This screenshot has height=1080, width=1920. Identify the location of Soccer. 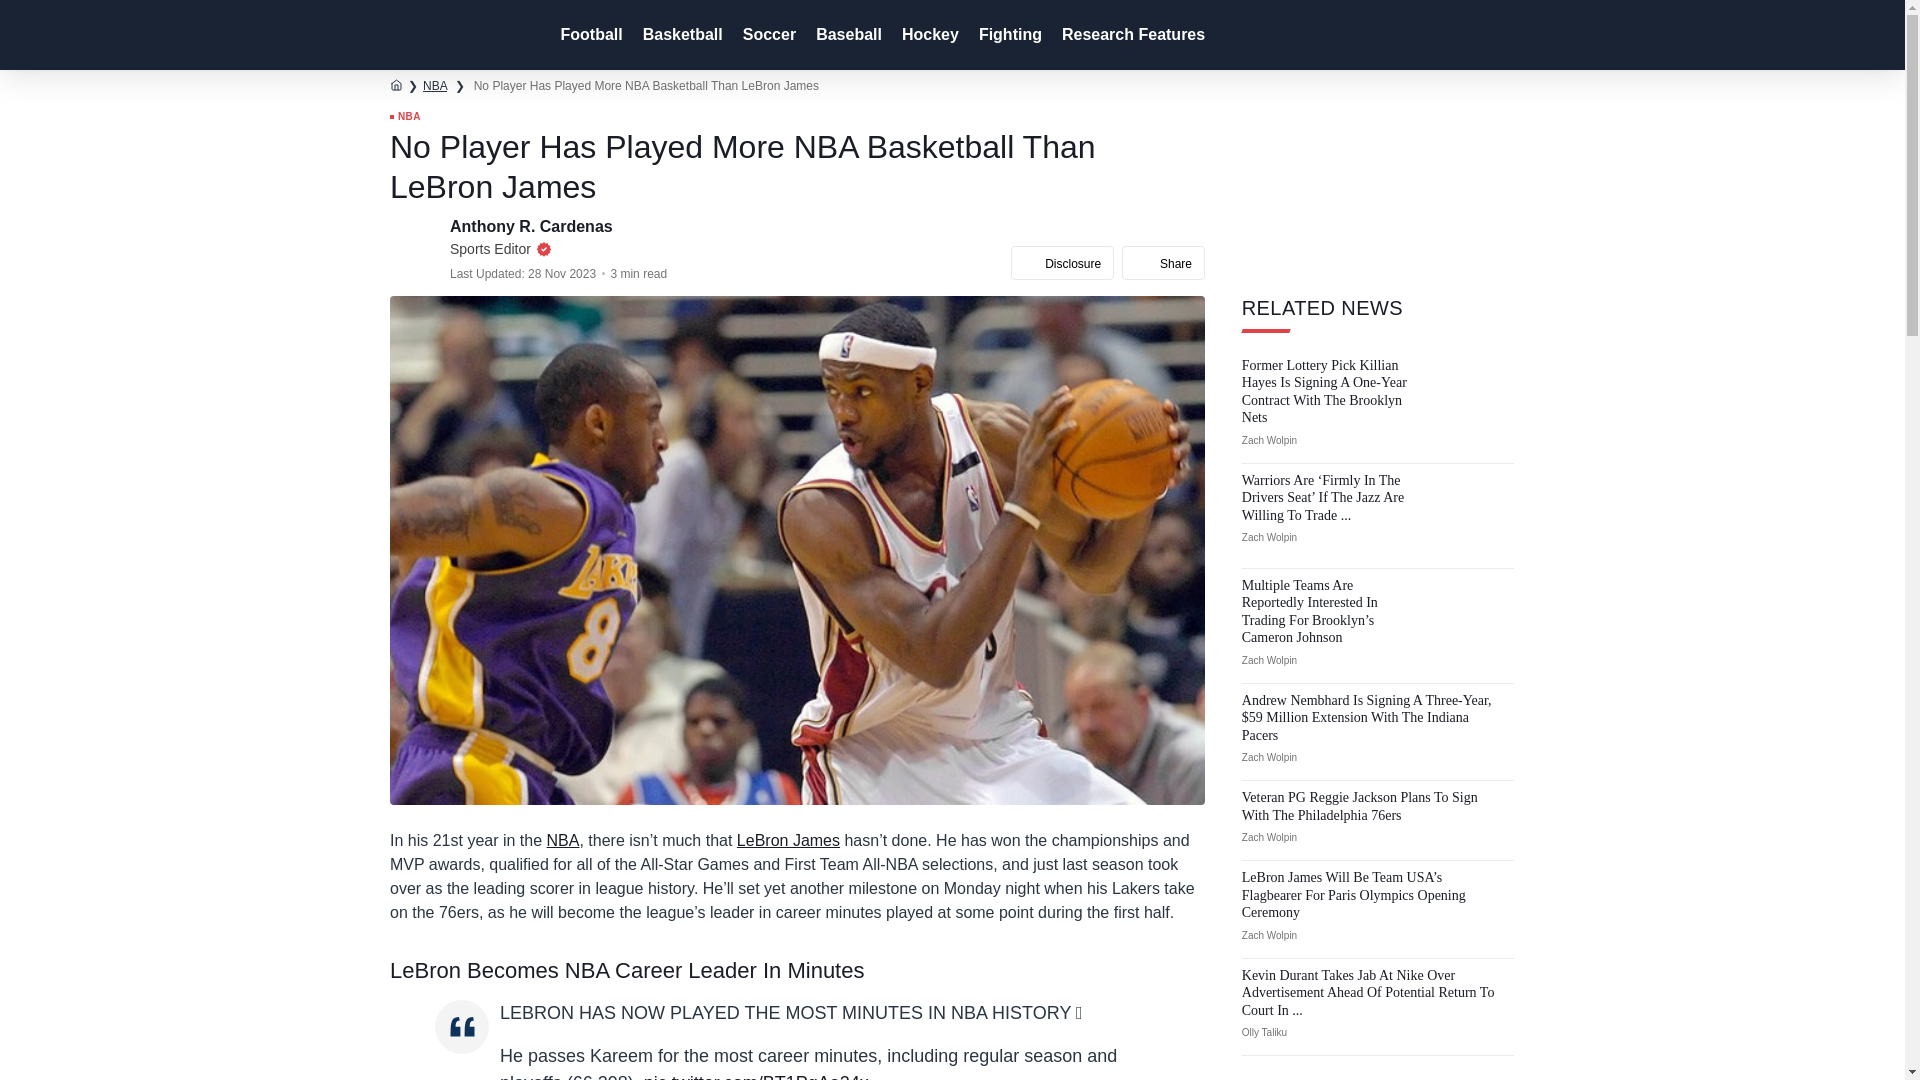
(768, 35).